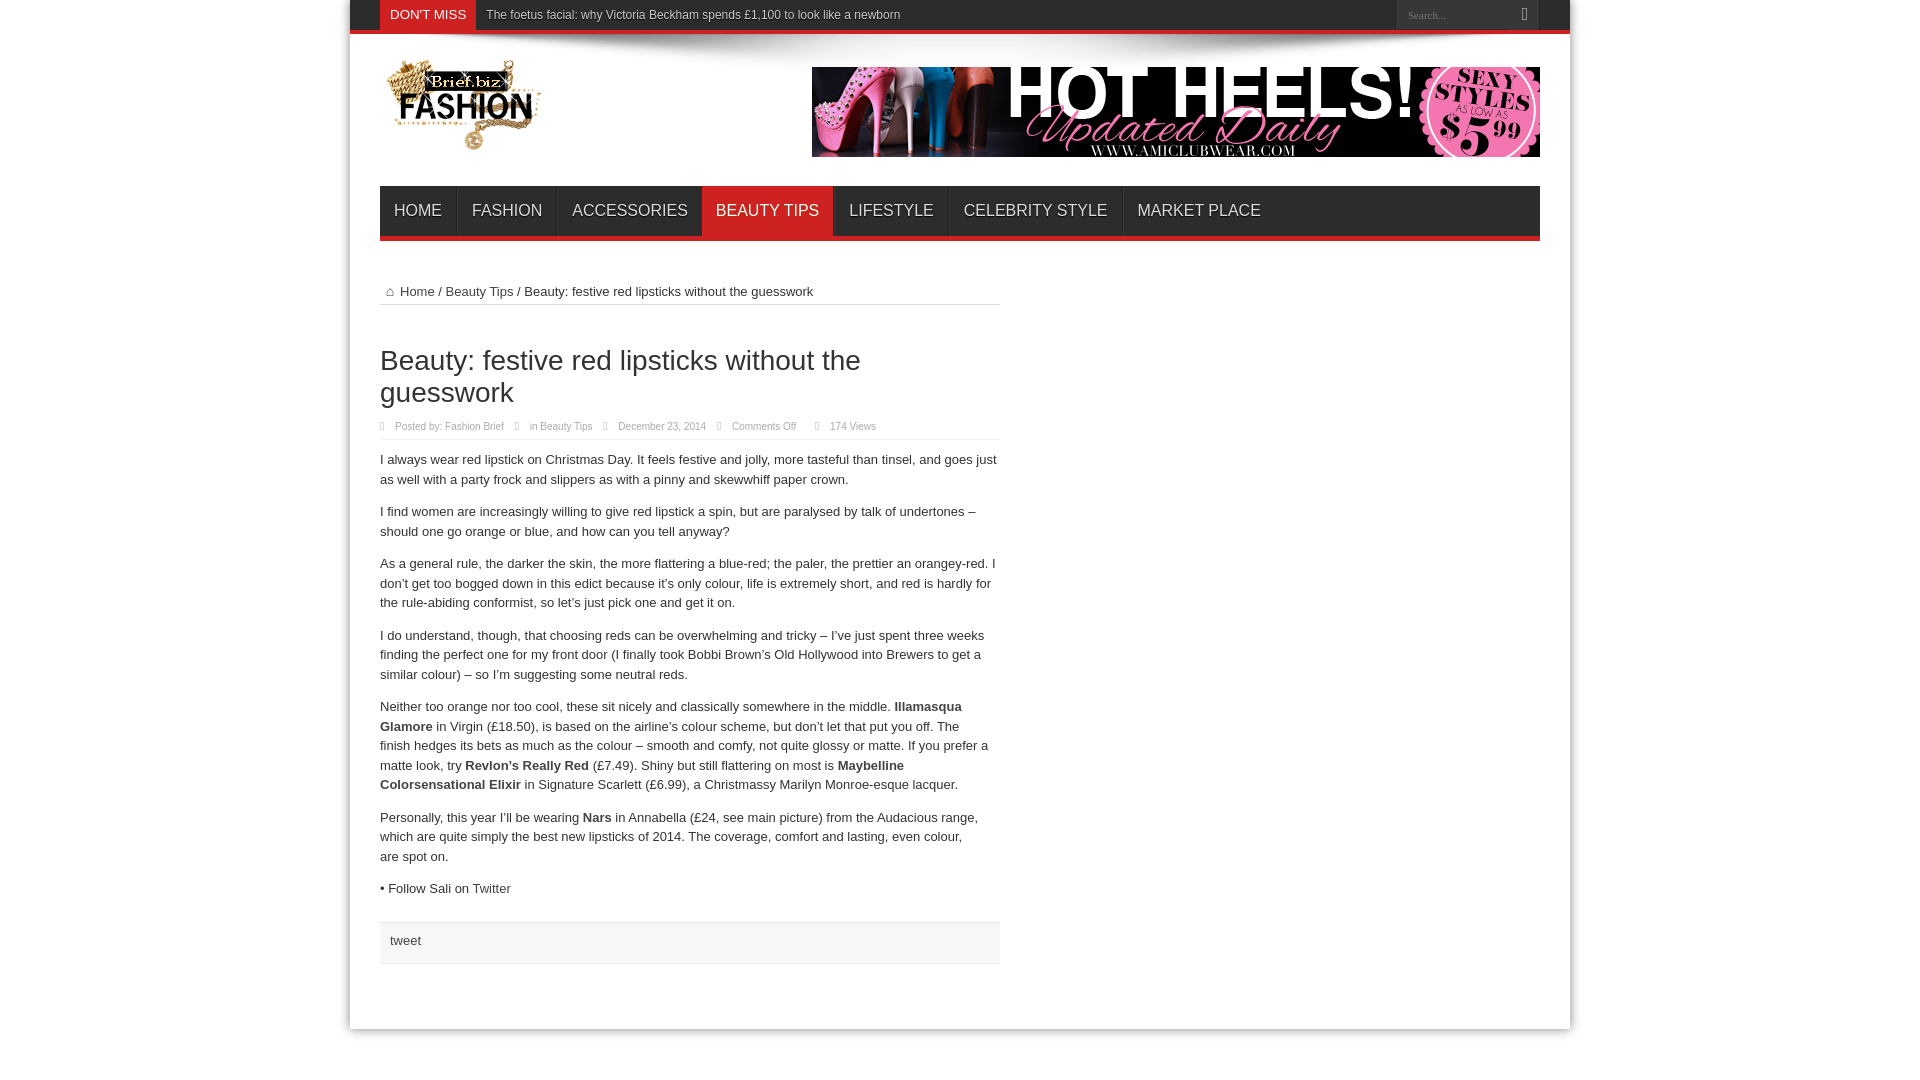 The image size is (1920, 1080). Describe the element at coordinates (890, 210) in the screenshot. I see `LIFESTYLE` at that location.